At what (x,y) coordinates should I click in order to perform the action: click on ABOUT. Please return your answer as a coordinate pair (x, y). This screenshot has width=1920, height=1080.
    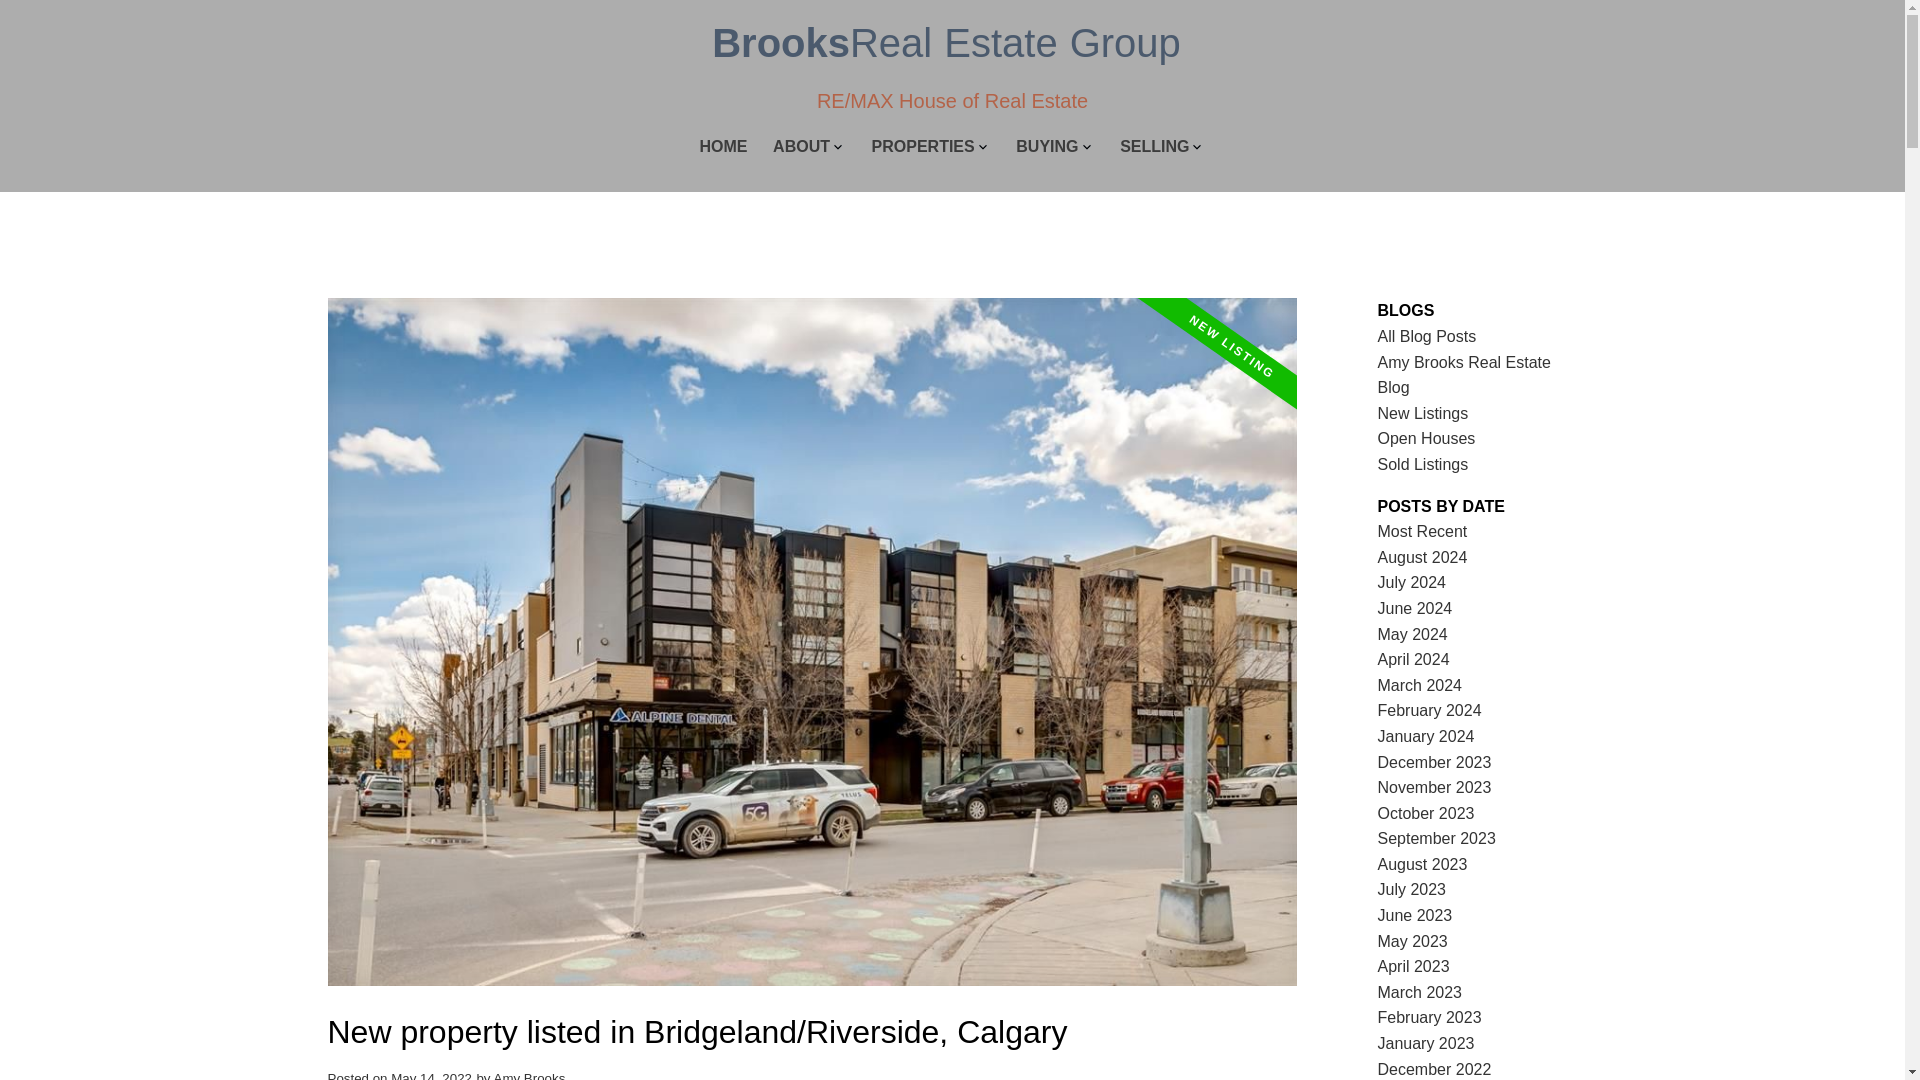
    Looking at the image, I should click on (801, 148).